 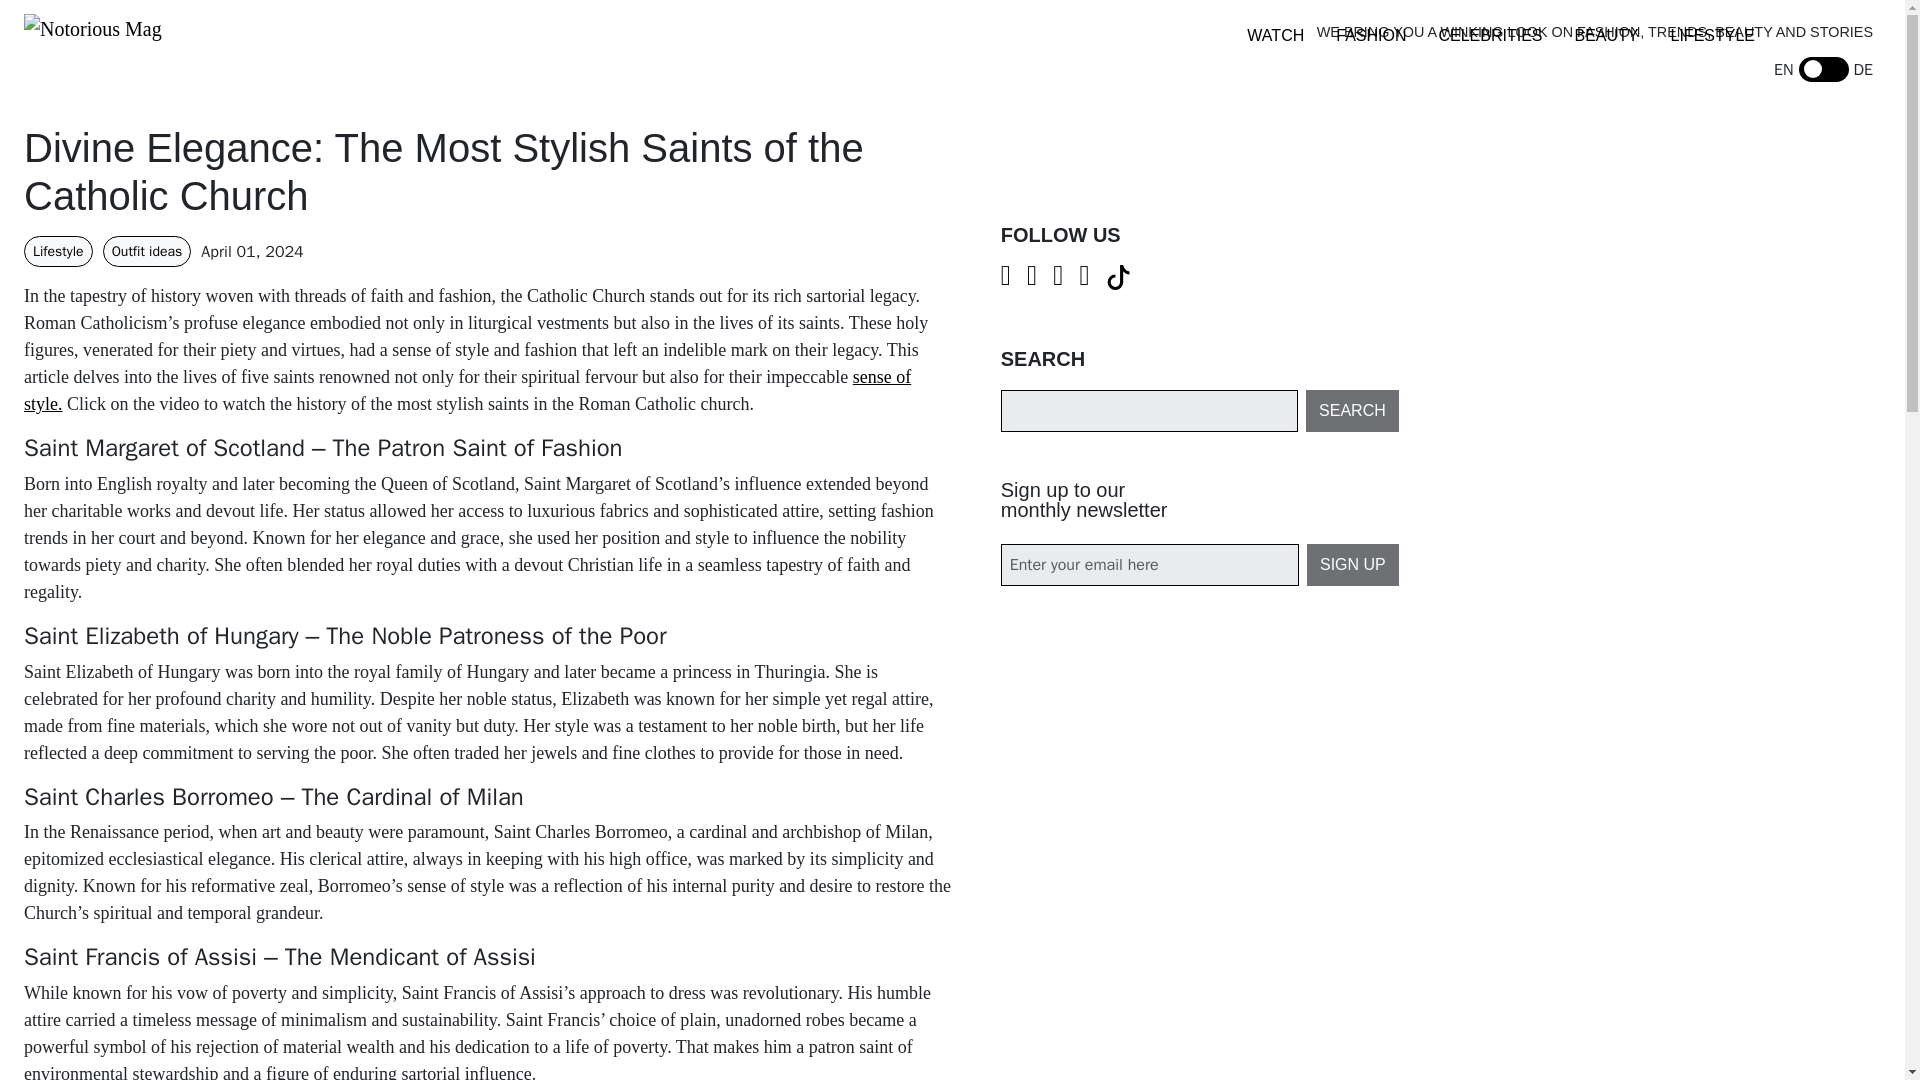 What do you see at coordinates (1370, 36) in the screenshot?
I see `FASHION` at bounding box center [1370, 36].